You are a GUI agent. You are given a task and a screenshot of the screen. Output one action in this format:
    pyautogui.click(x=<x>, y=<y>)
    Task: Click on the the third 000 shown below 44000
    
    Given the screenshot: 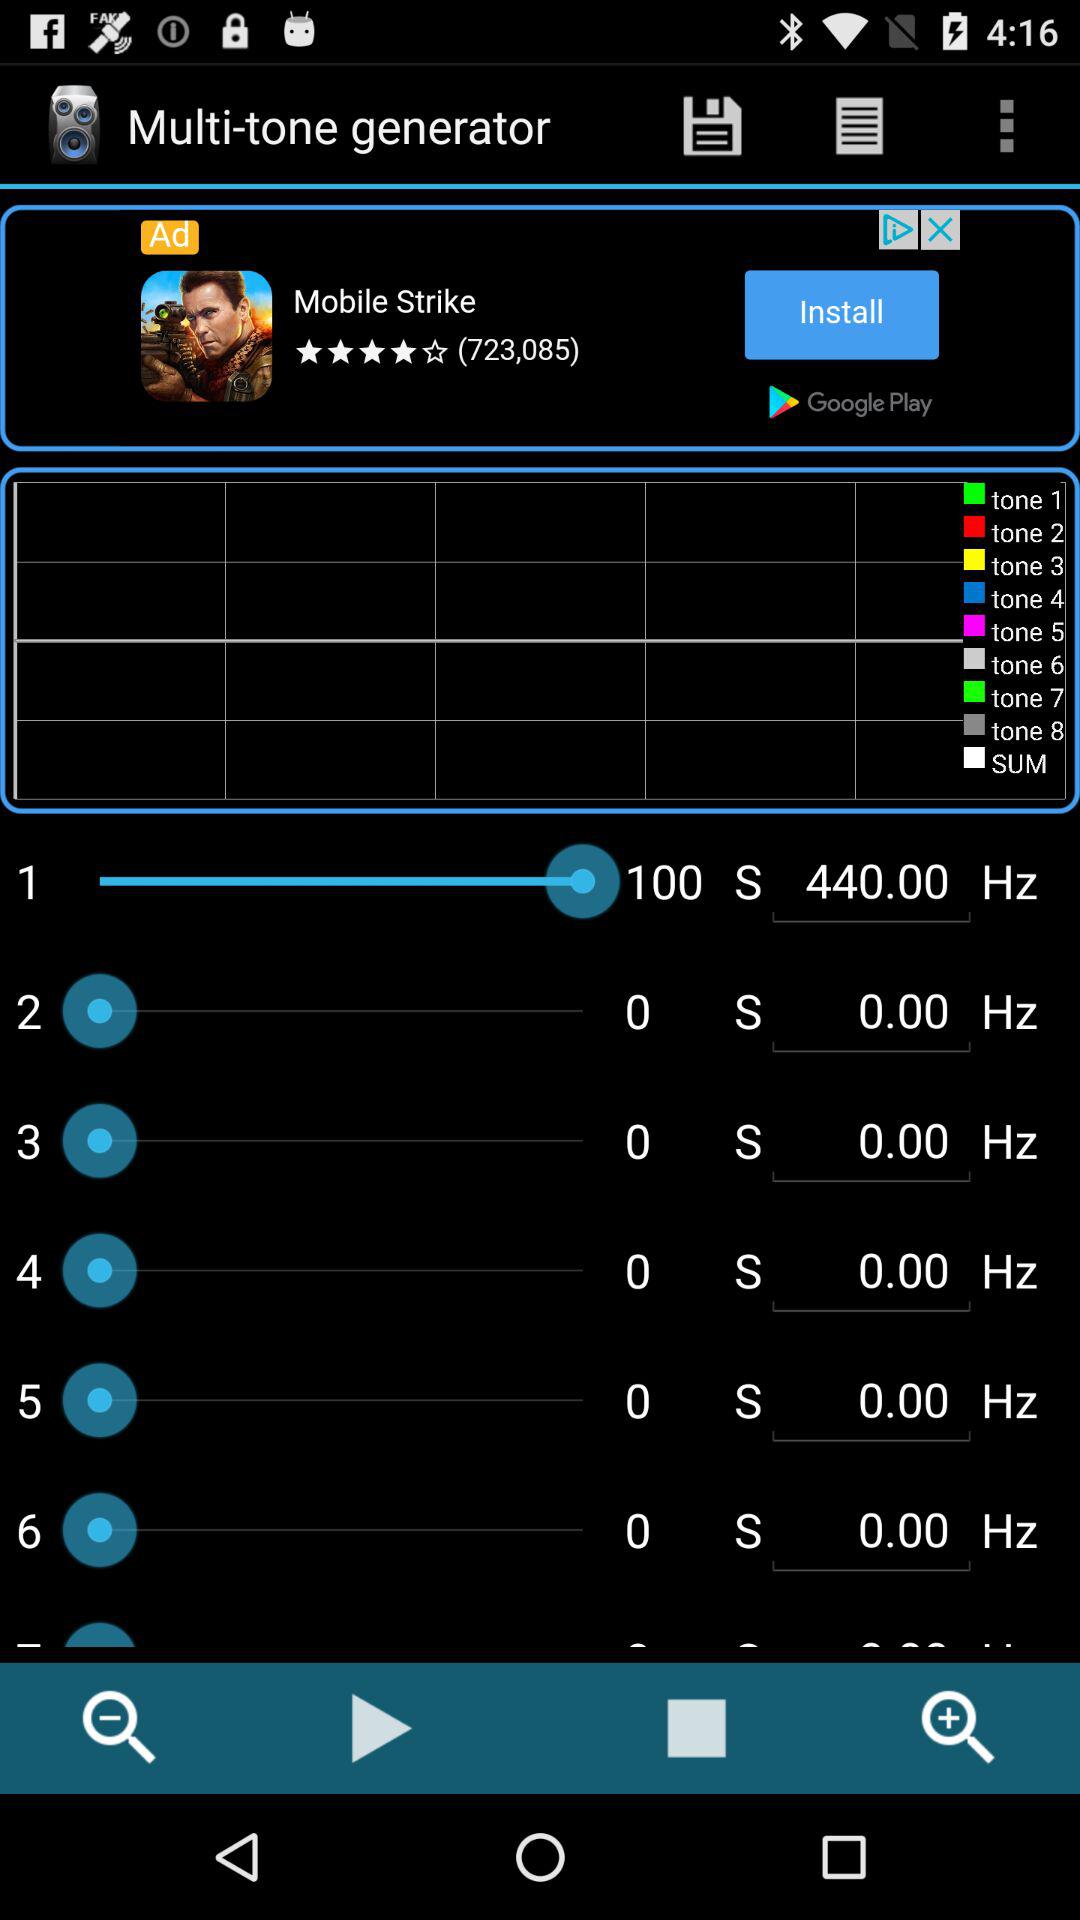 What is the action you would take?
    pyautogui.click(x=871, y=1270)
    